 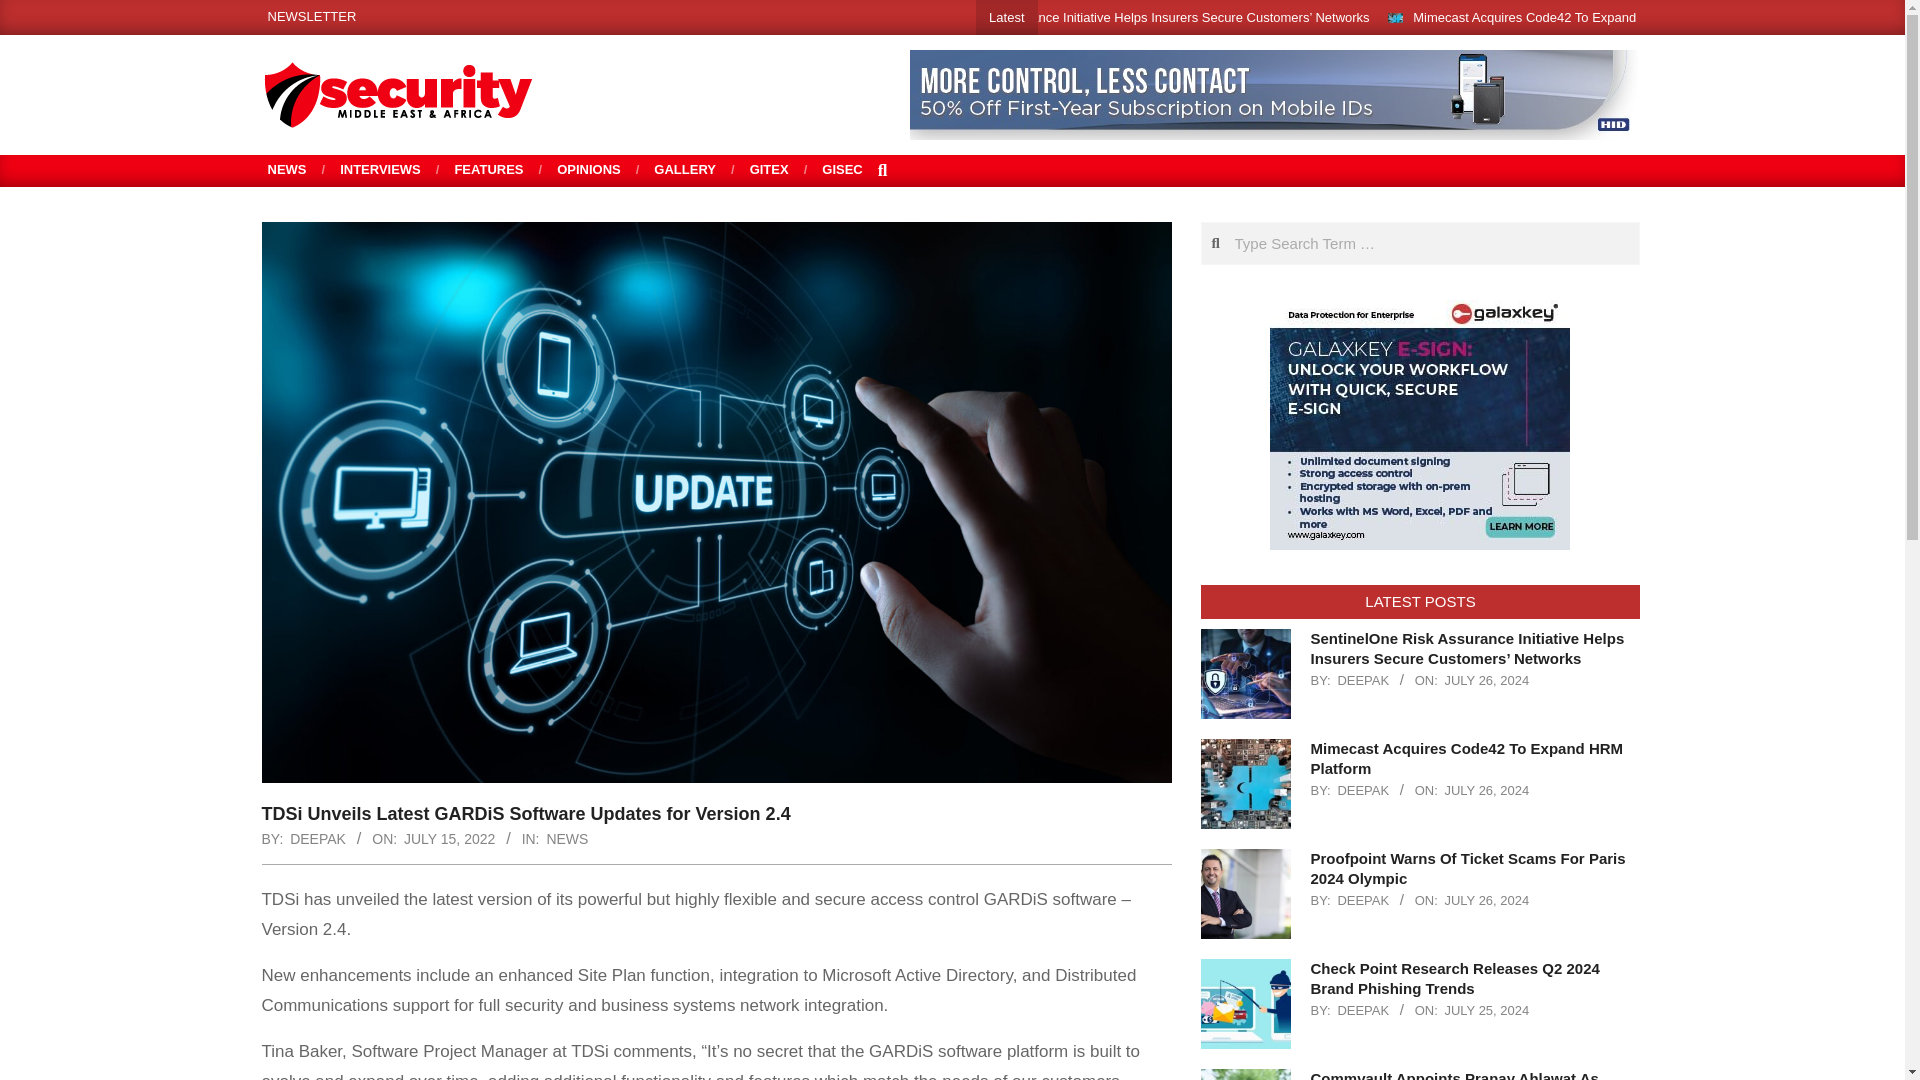 I want to click on Friday, July 26, 2024, 4:59 pm, so click(x=1486, y=680).